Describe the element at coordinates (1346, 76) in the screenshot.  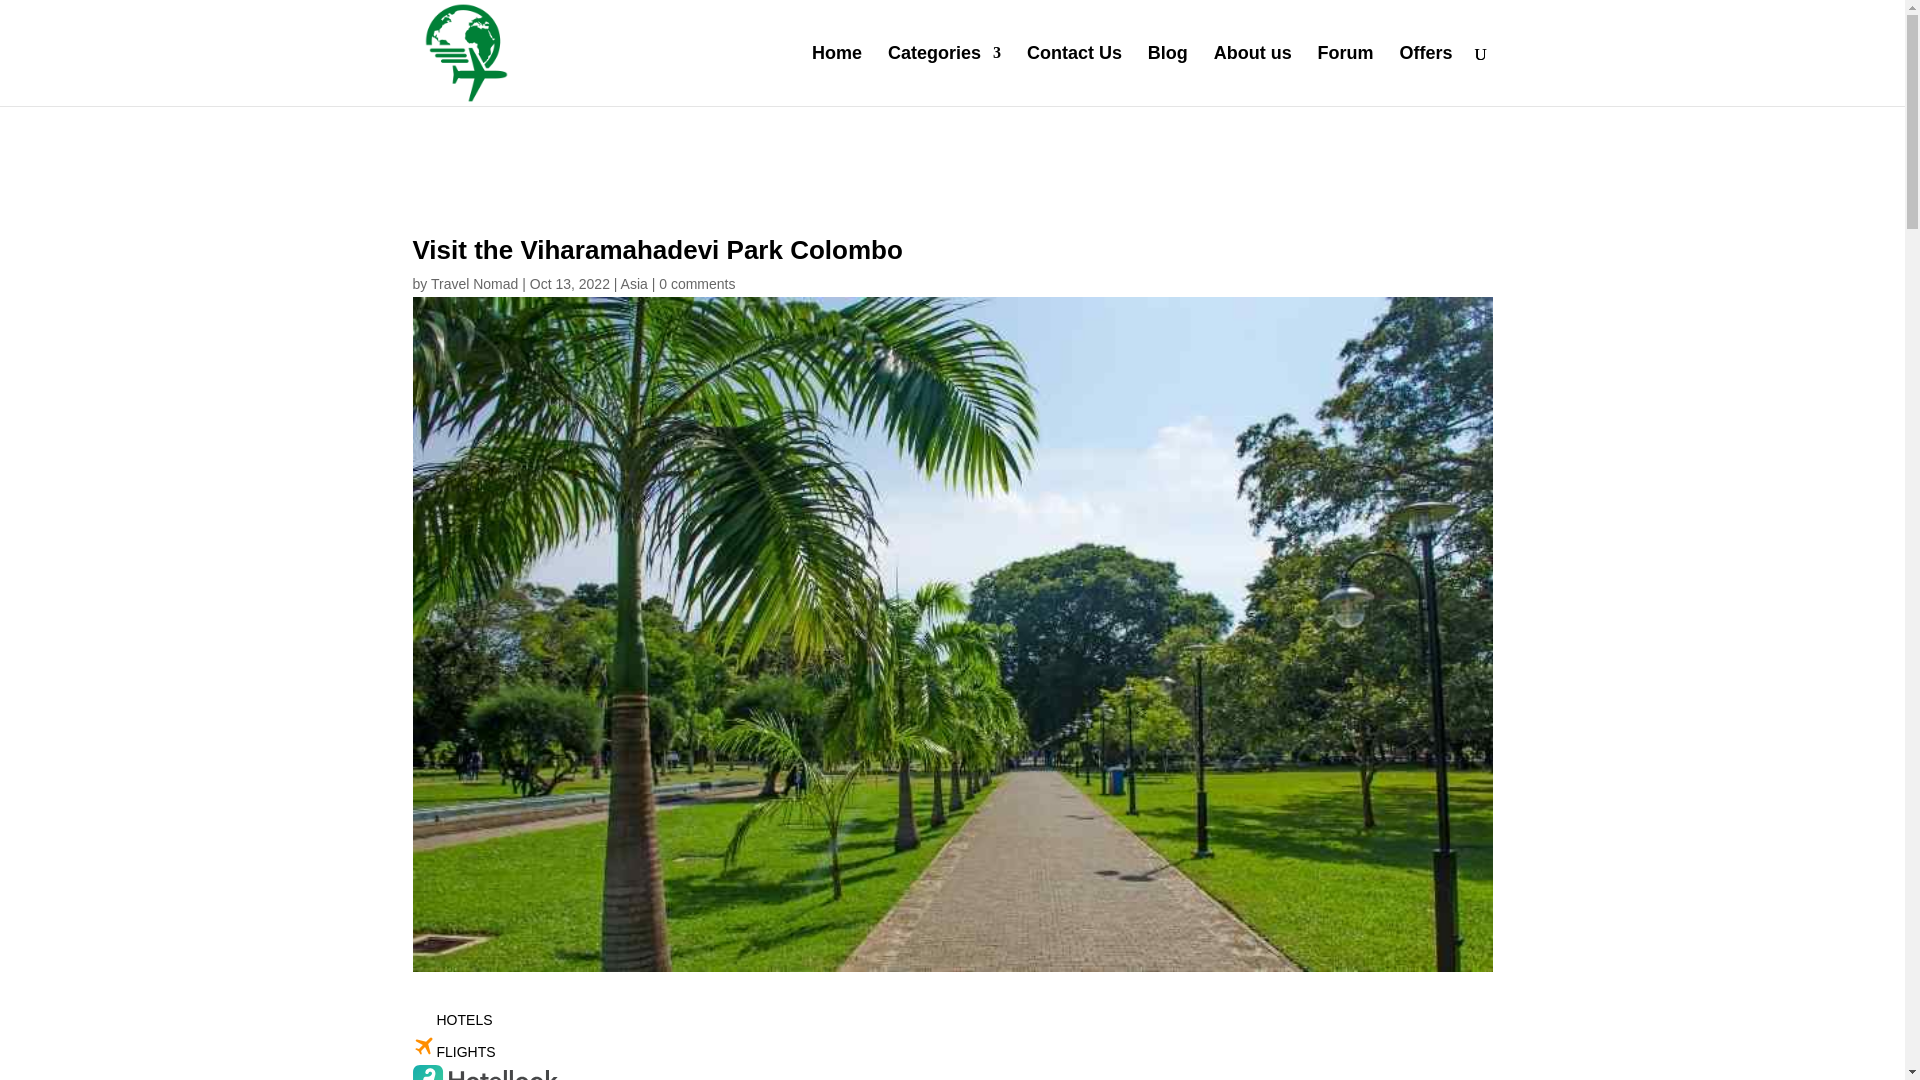
I see `Forum` at that location.